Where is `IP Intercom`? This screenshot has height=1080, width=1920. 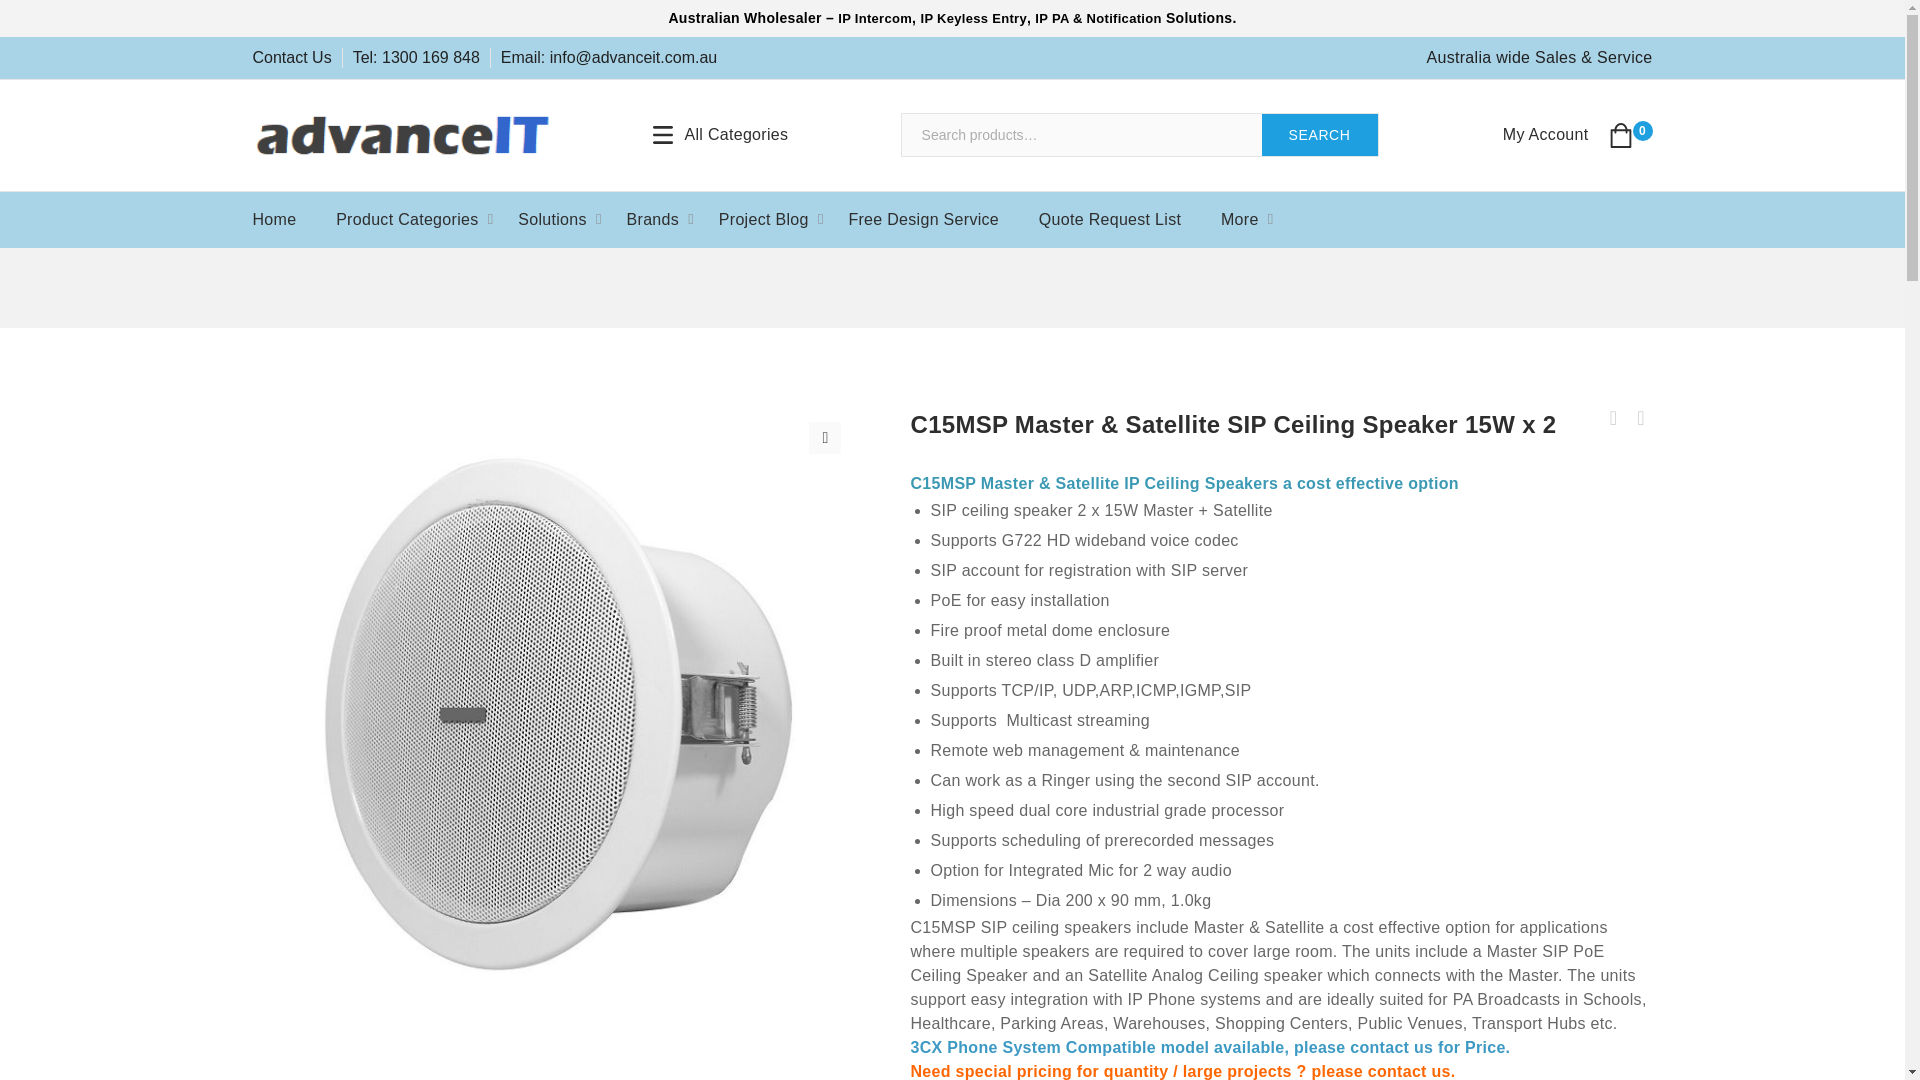
IP Intercom is located at coordinates (874, 18).